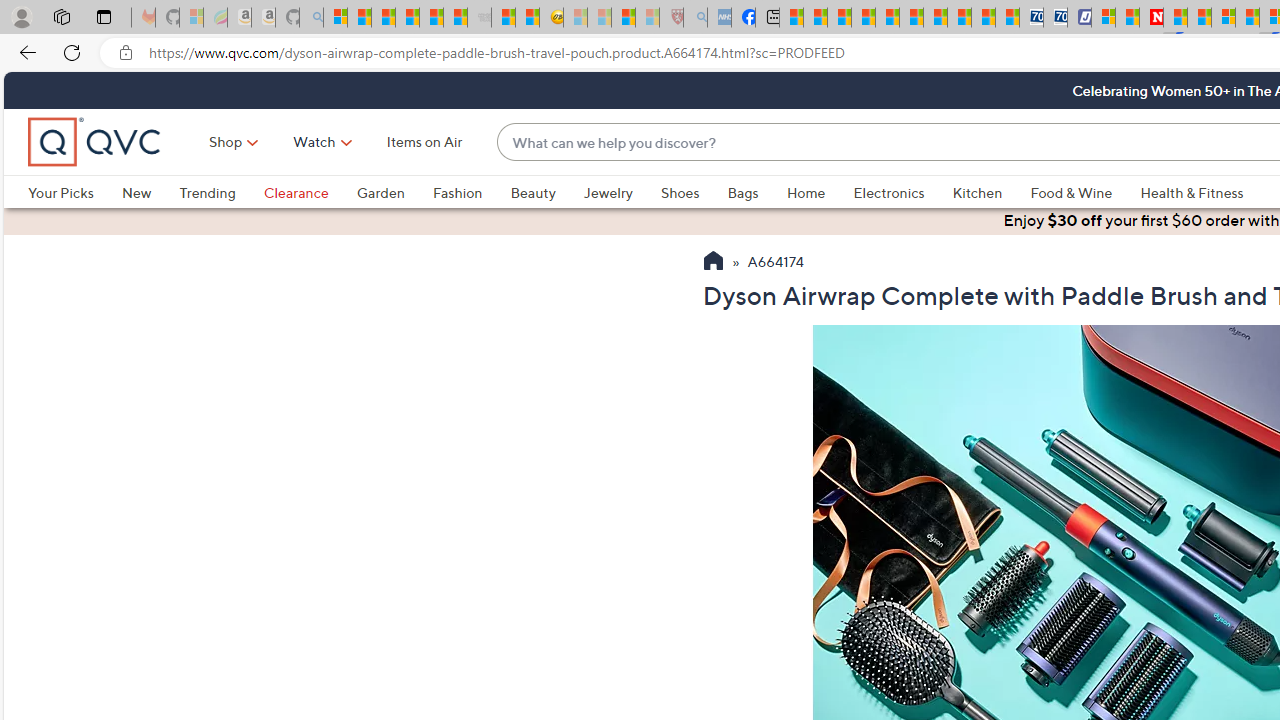  I want to click on A664174, so click(776, 263).